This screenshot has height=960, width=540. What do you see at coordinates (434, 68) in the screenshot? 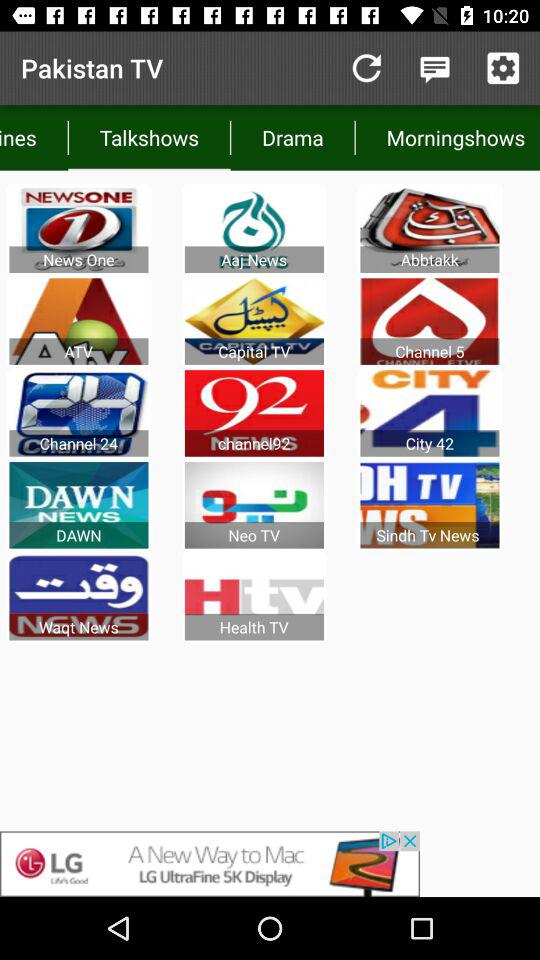
I see `open chat box` at bounding box center [434, 68].